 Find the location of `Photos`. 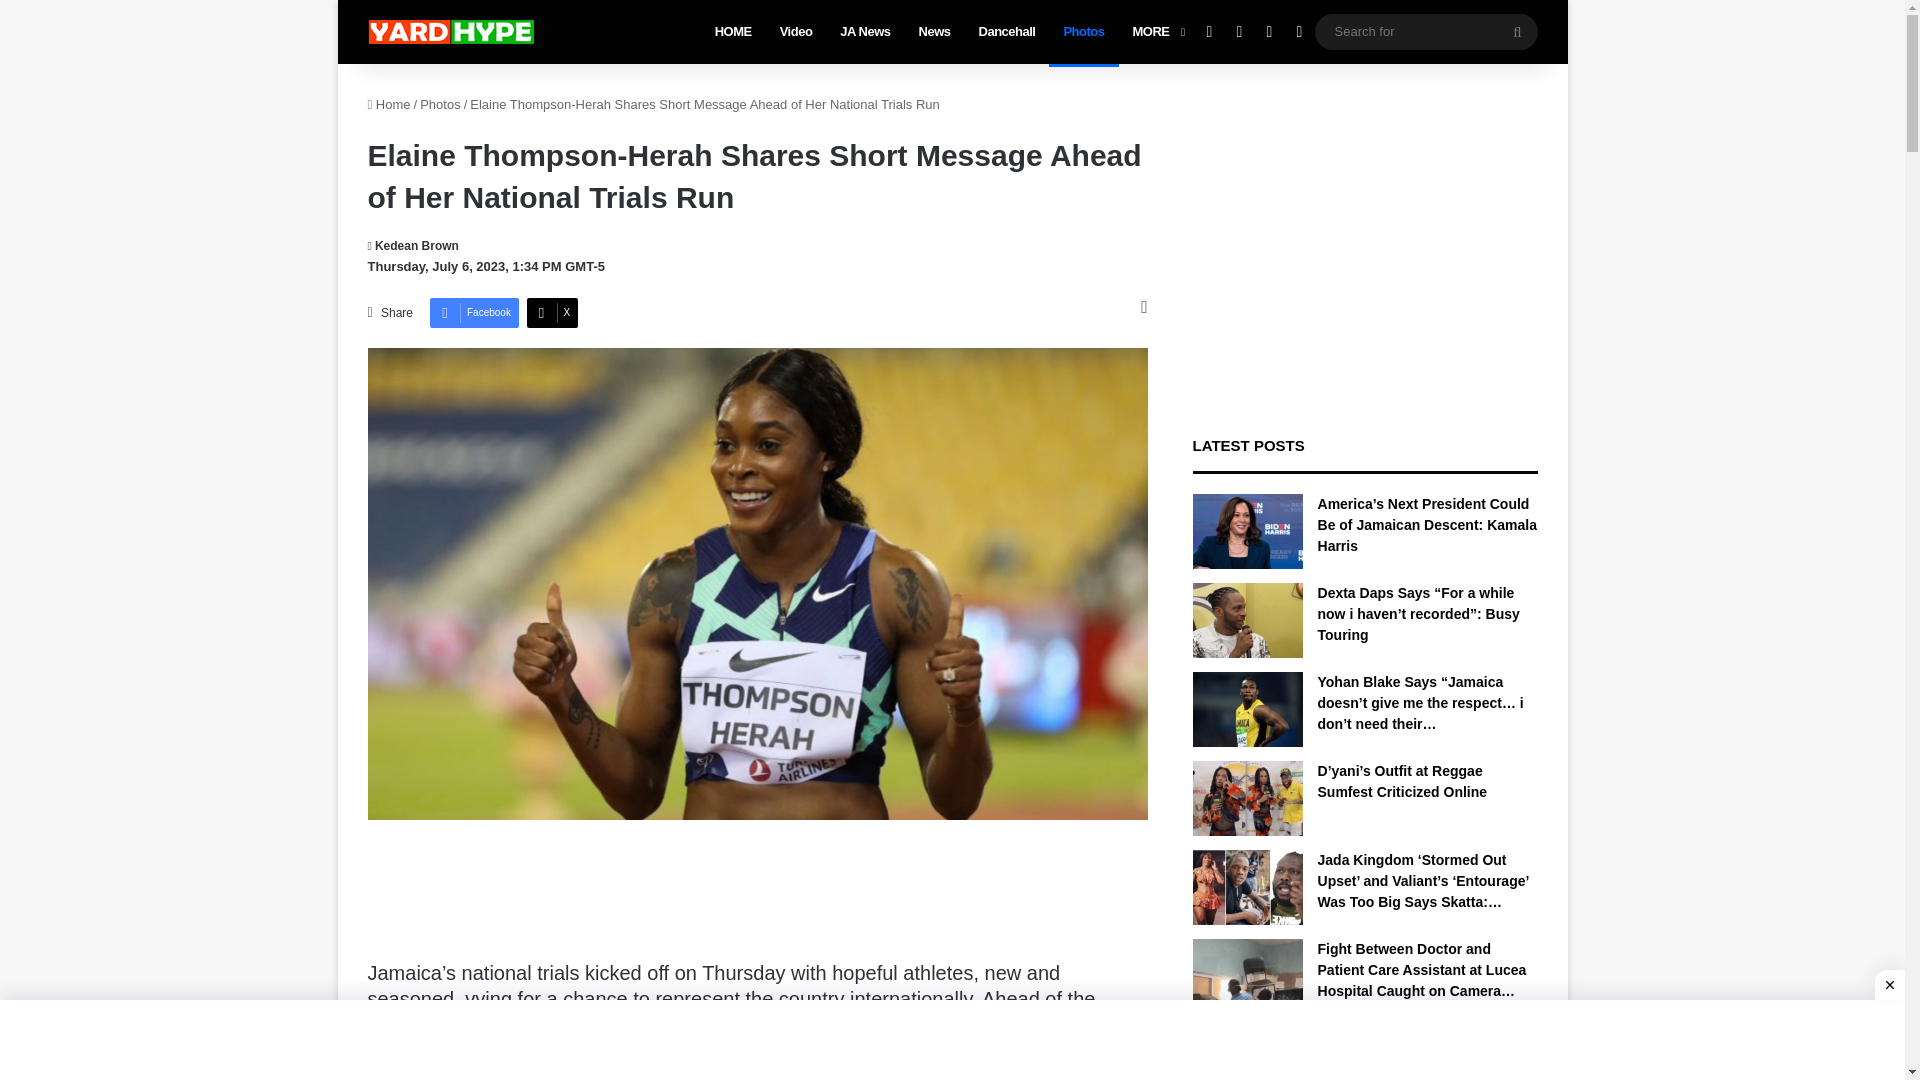

Photos is located at coordinates (440, 104).